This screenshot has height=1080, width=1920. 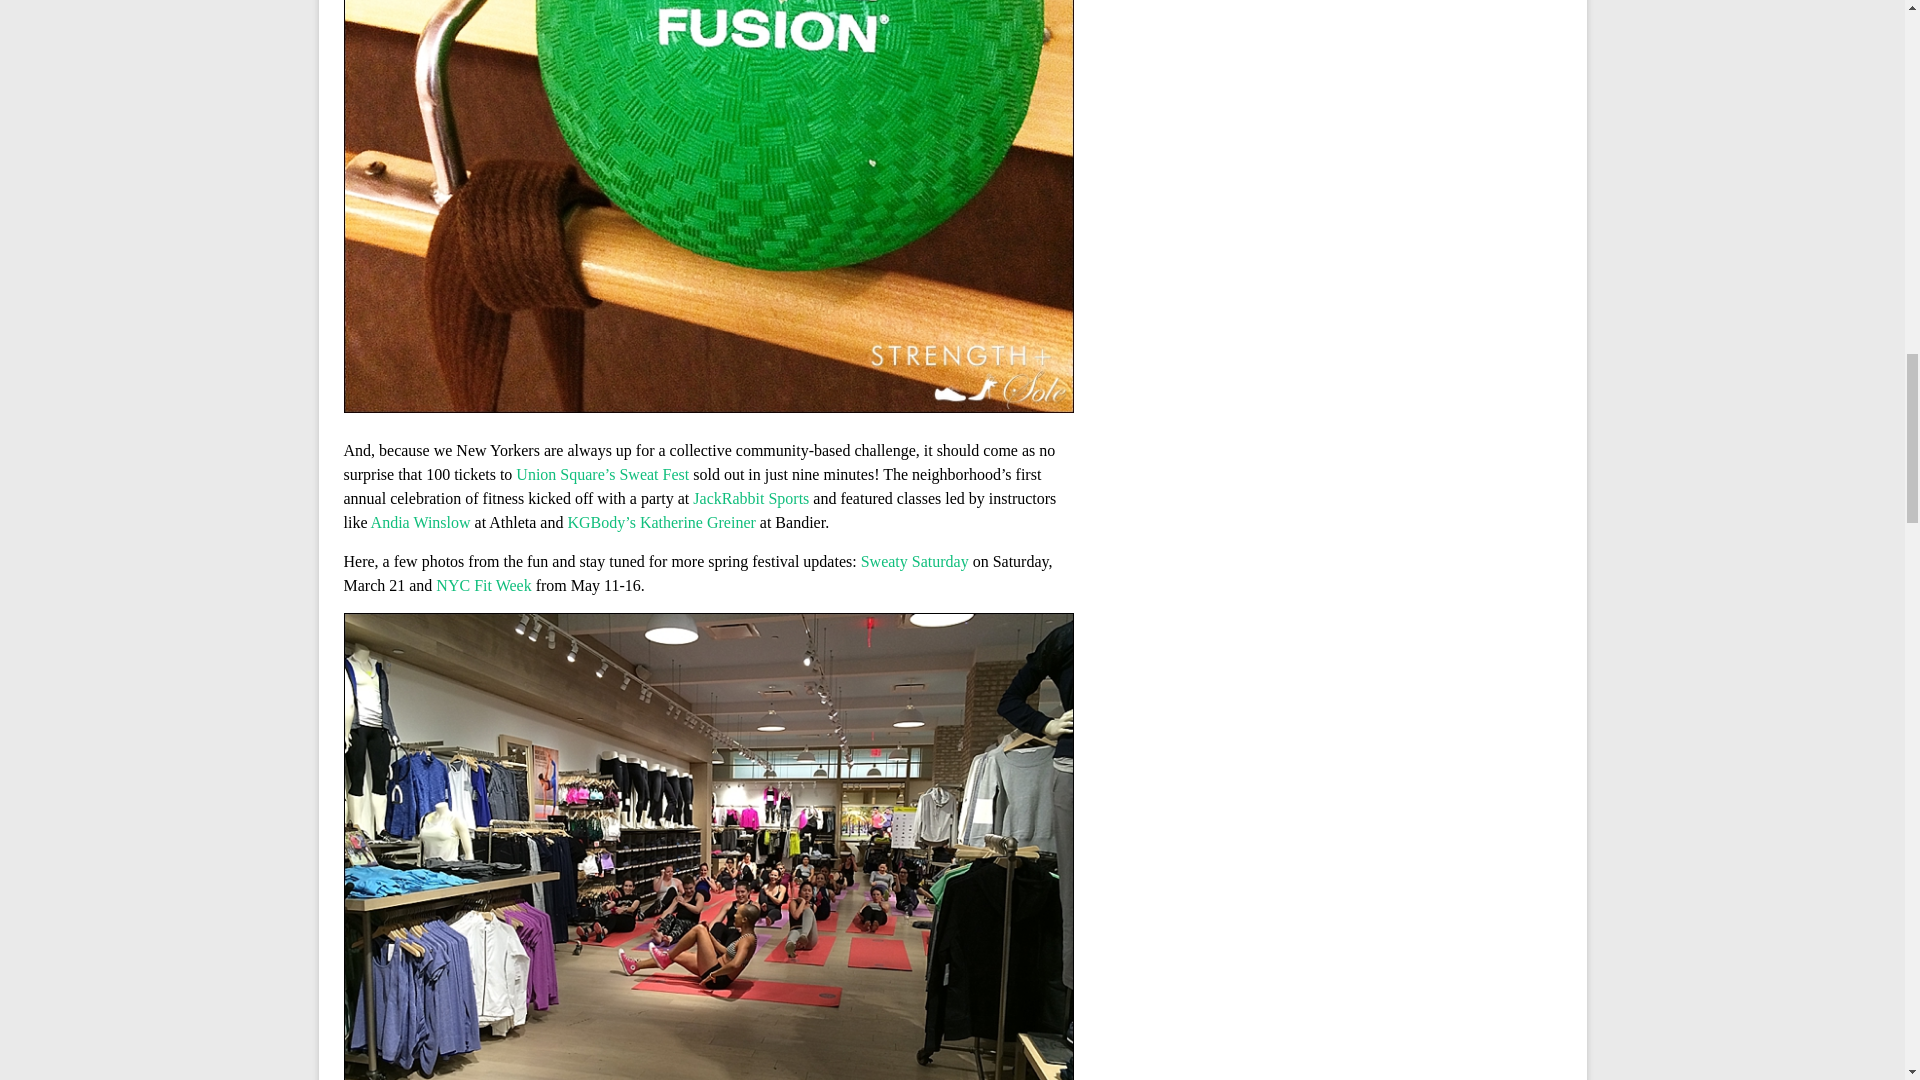 I want to click on JackRabbit Sports, so click(x=750, y=498).